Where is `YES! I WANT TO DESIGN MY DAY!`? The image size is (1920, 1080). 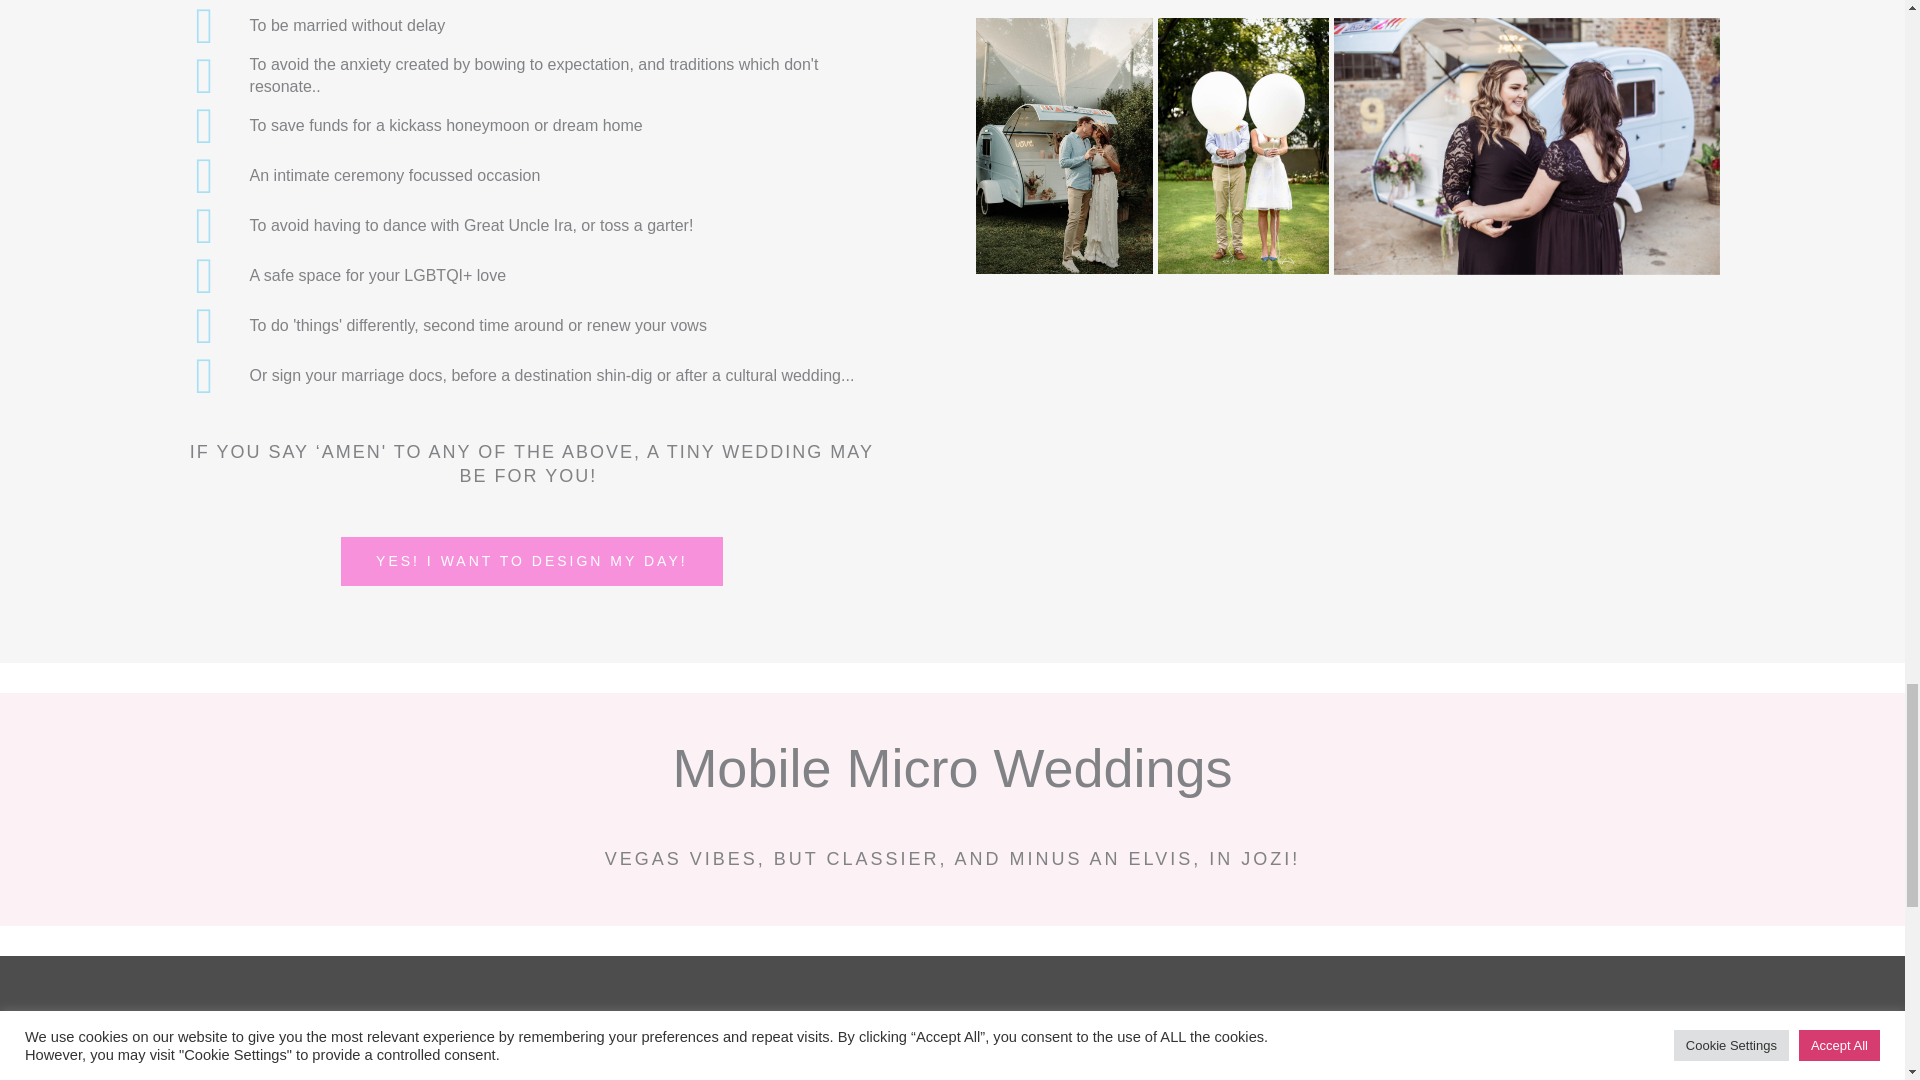
YES! I WANT TO DESIGN MY DAY! is located at coordinates (532, 561).